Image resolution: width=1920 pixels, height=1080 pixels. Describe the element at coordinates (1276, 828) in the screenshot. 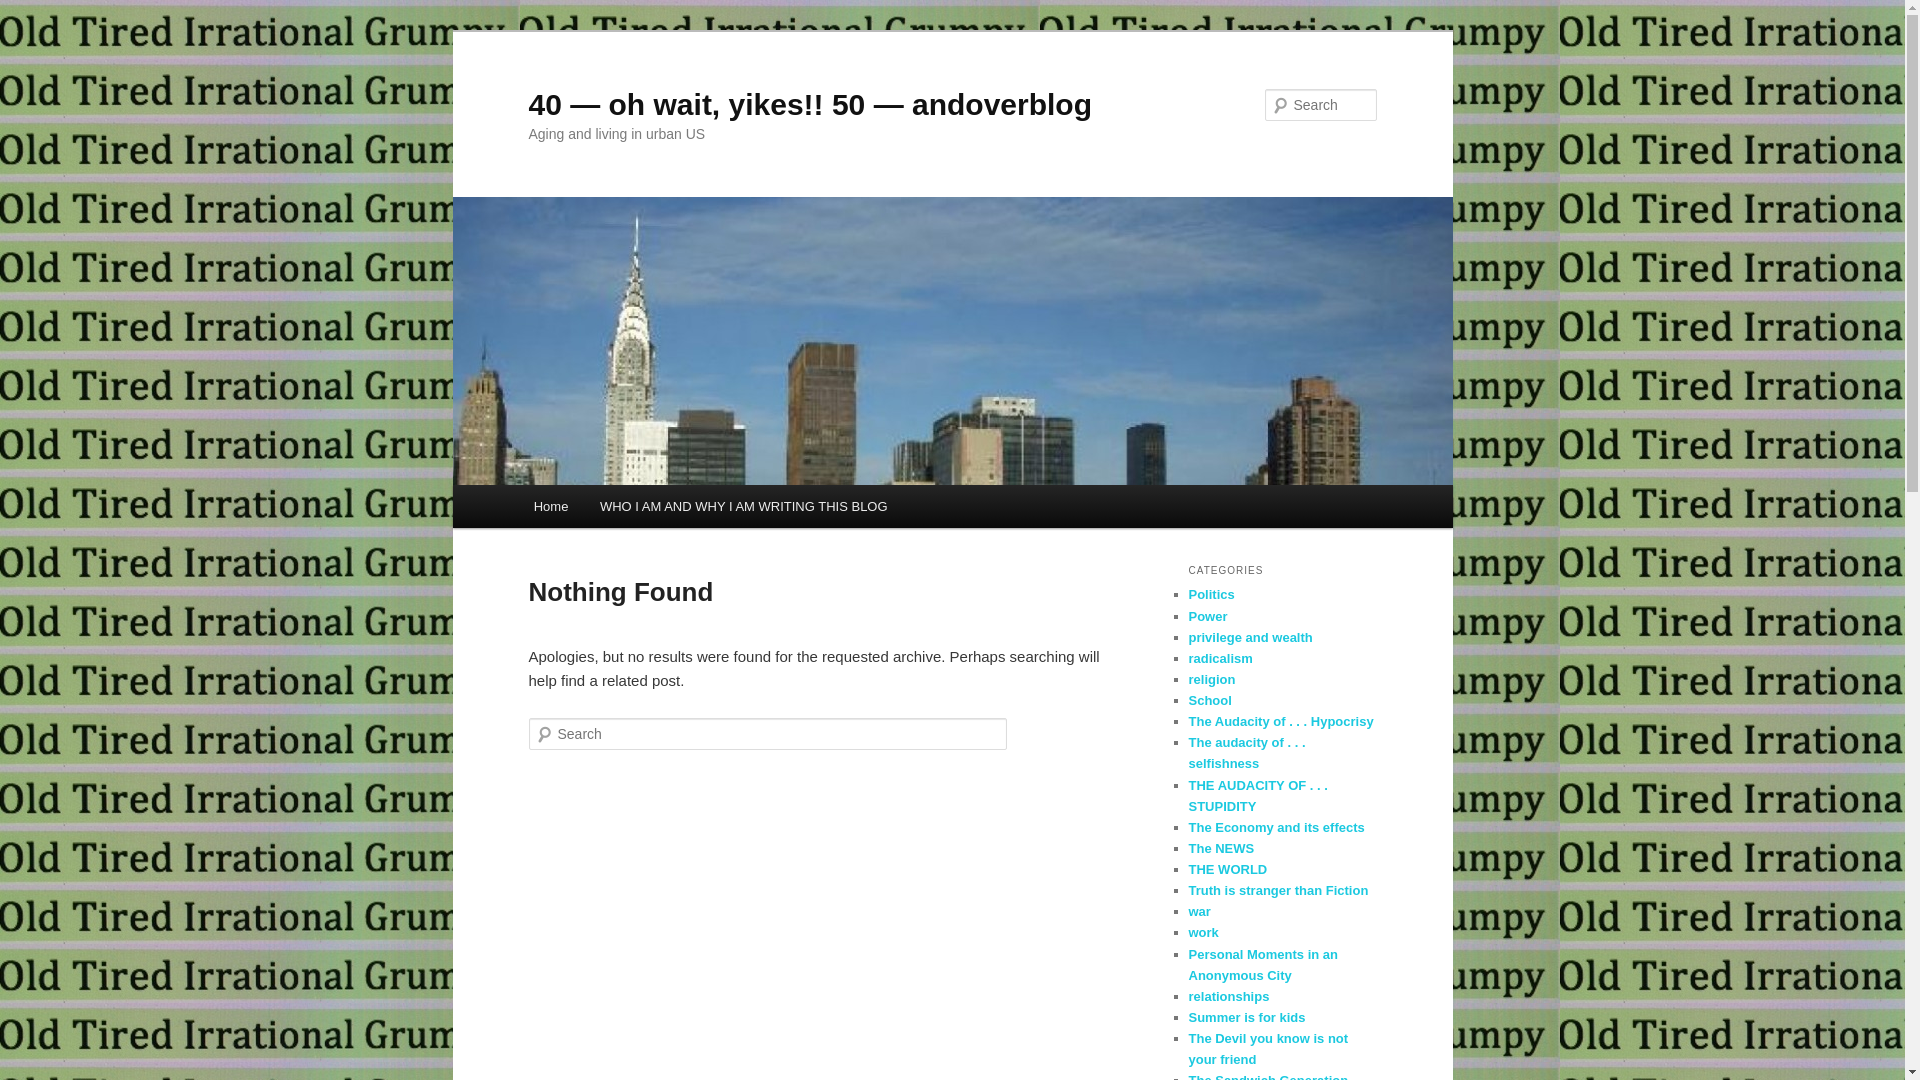

I see `The Economy and its effects` at that location.